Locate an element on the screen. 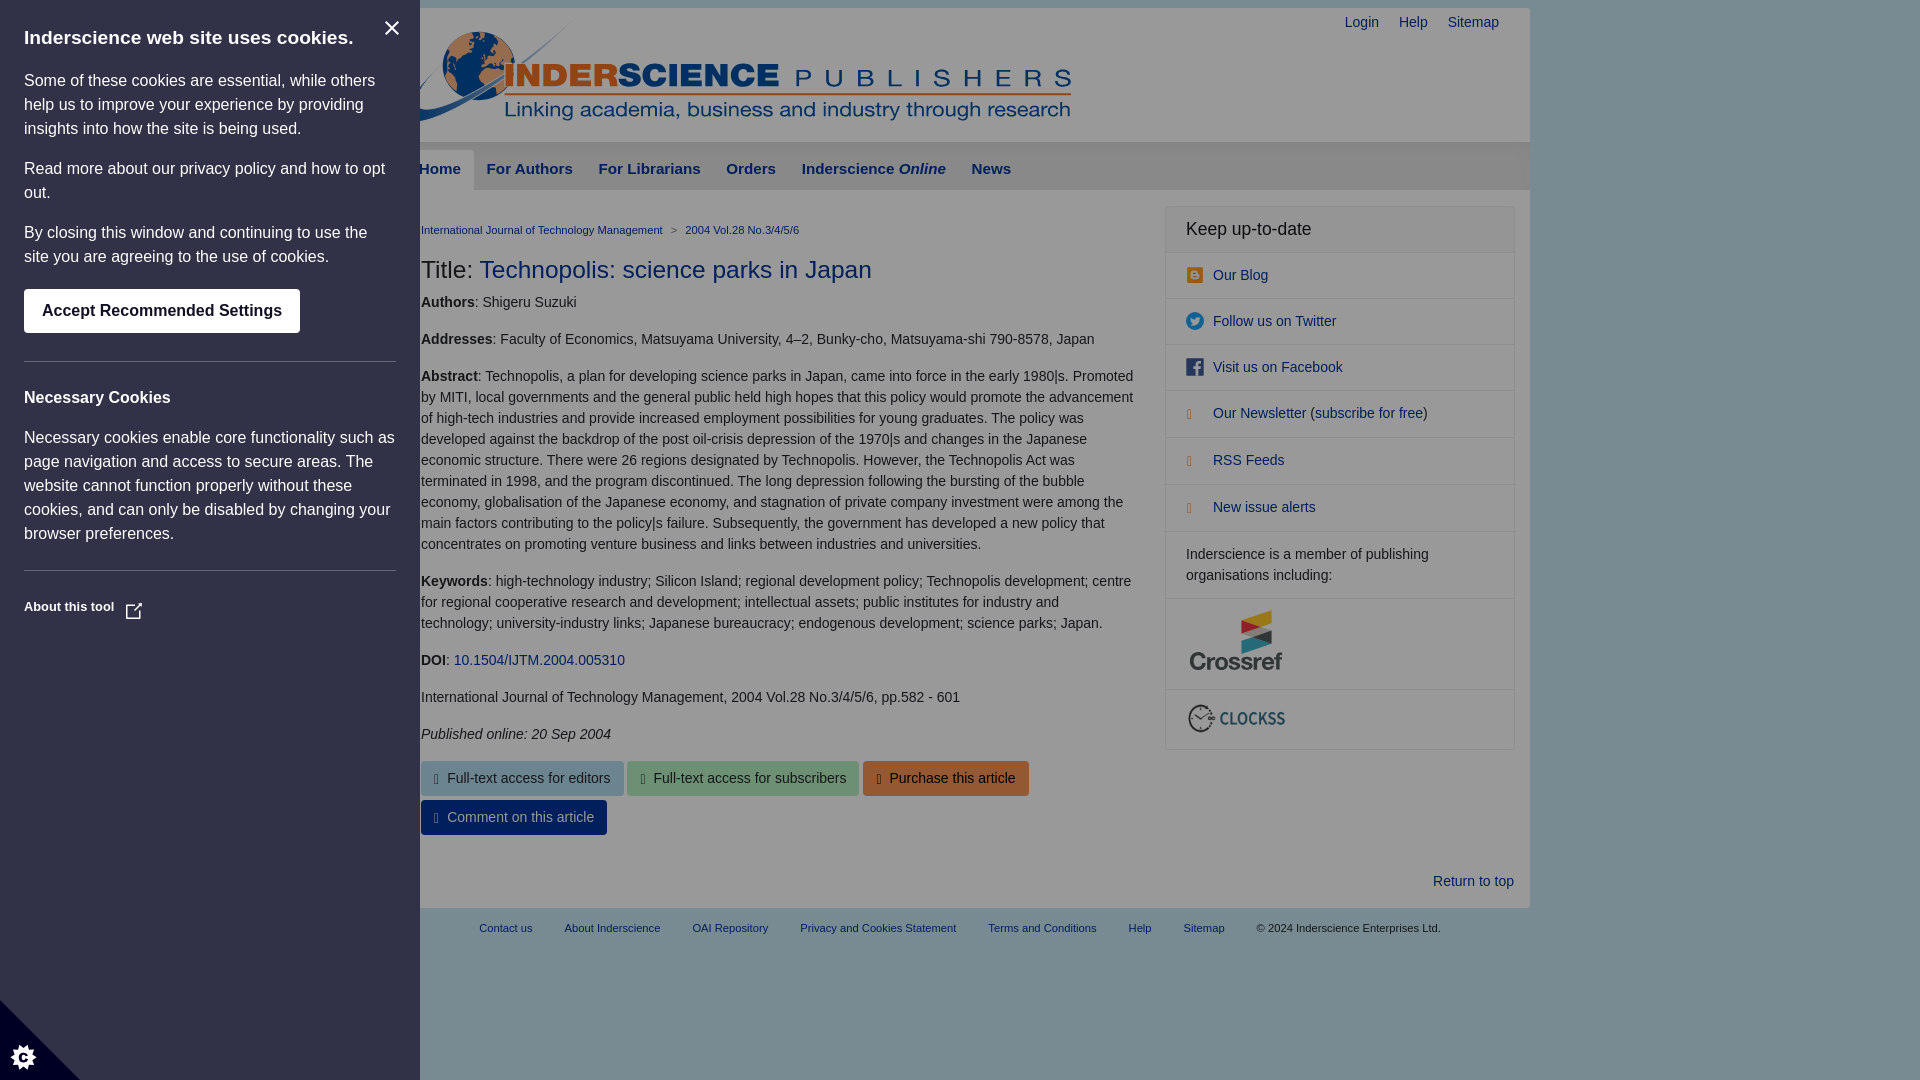 The image size is (1920, 1080). Login is located at coordinates (1362, 22).